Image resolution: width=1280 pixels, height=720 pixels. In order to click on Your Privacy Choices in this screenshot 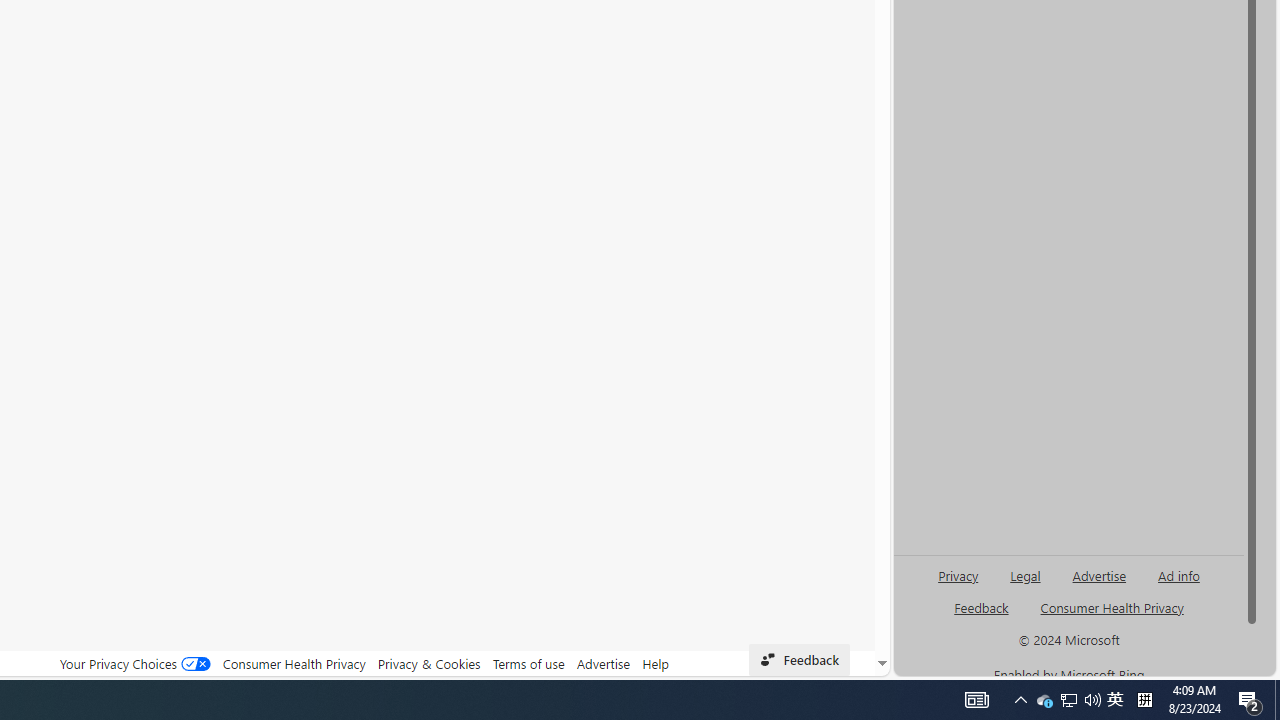, I will do `click(134, 663)`.